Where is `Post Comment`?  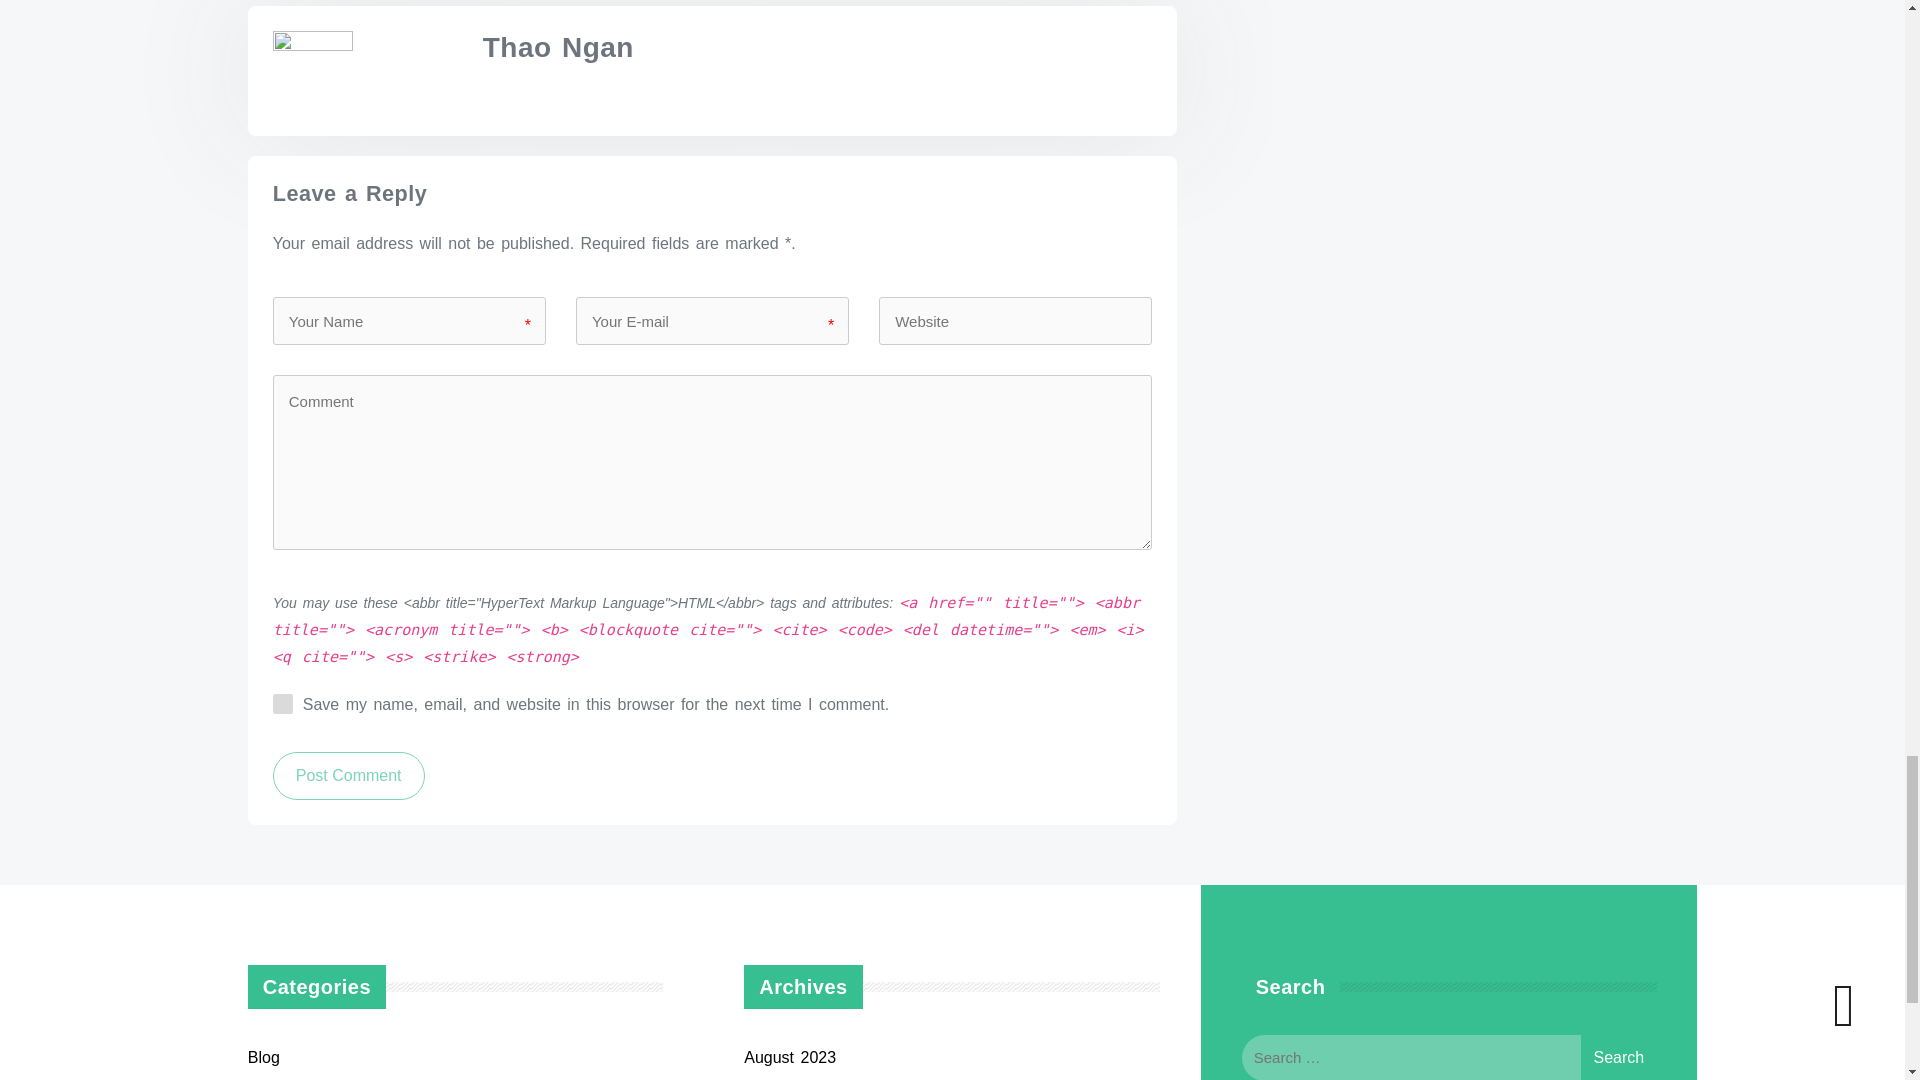
Post Comment is located at coordinates (348, 776).